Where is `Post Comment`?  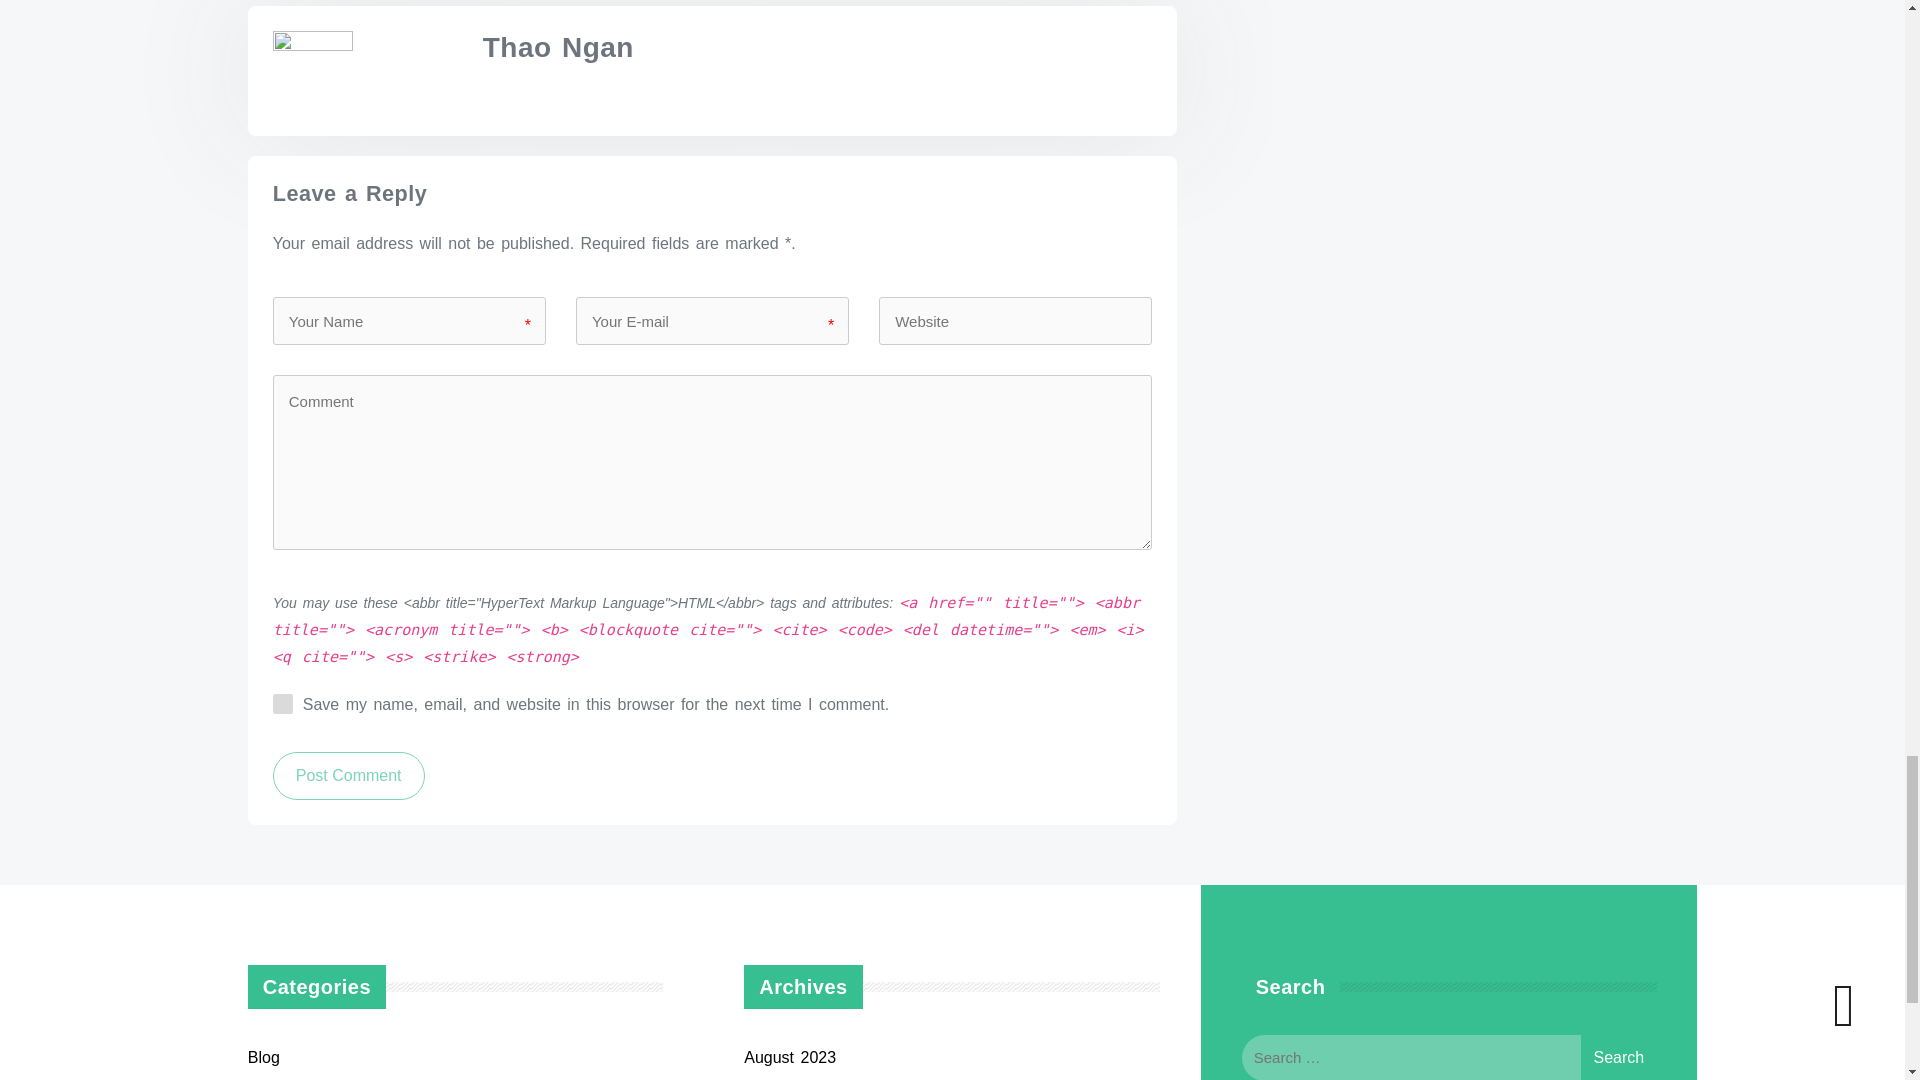
Post Comment is located at coordinates (348, 776).